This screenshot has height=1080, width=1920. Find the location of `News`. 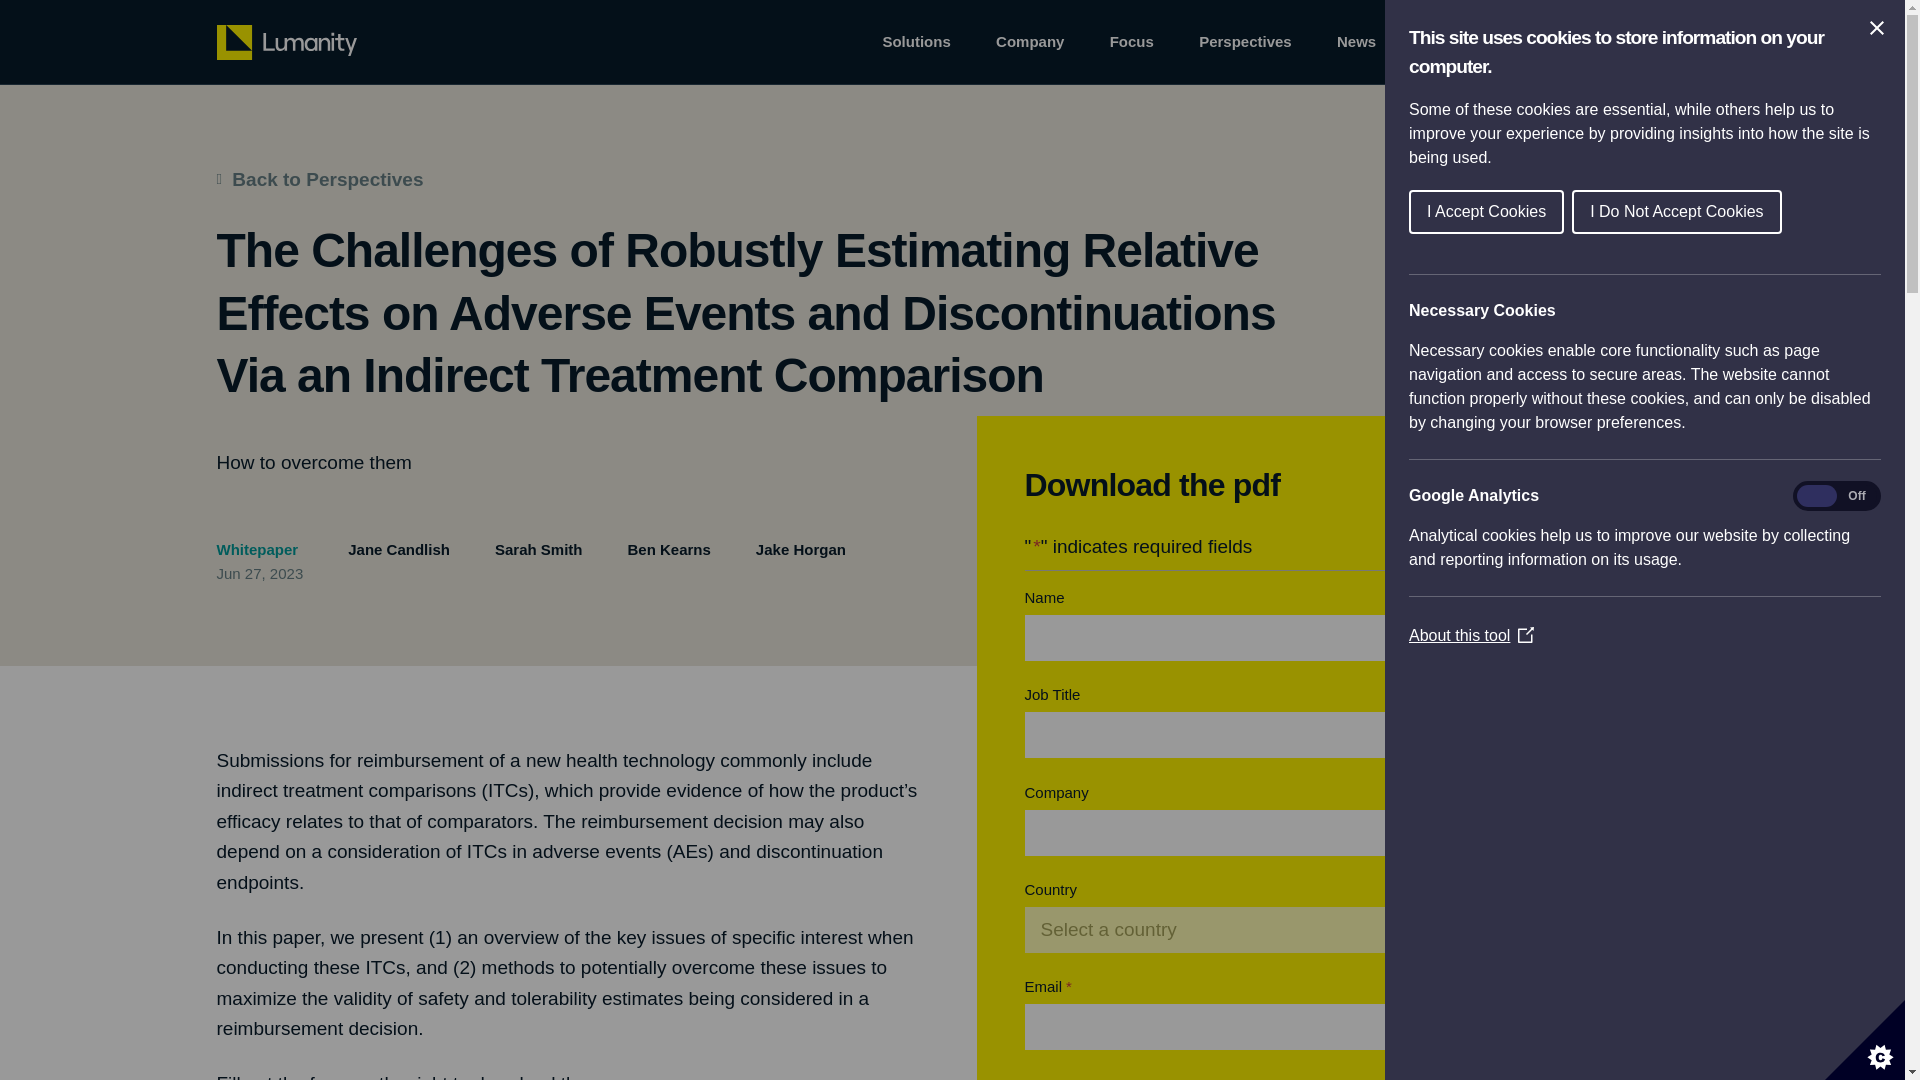

News is located at coordinates (1356, 42).